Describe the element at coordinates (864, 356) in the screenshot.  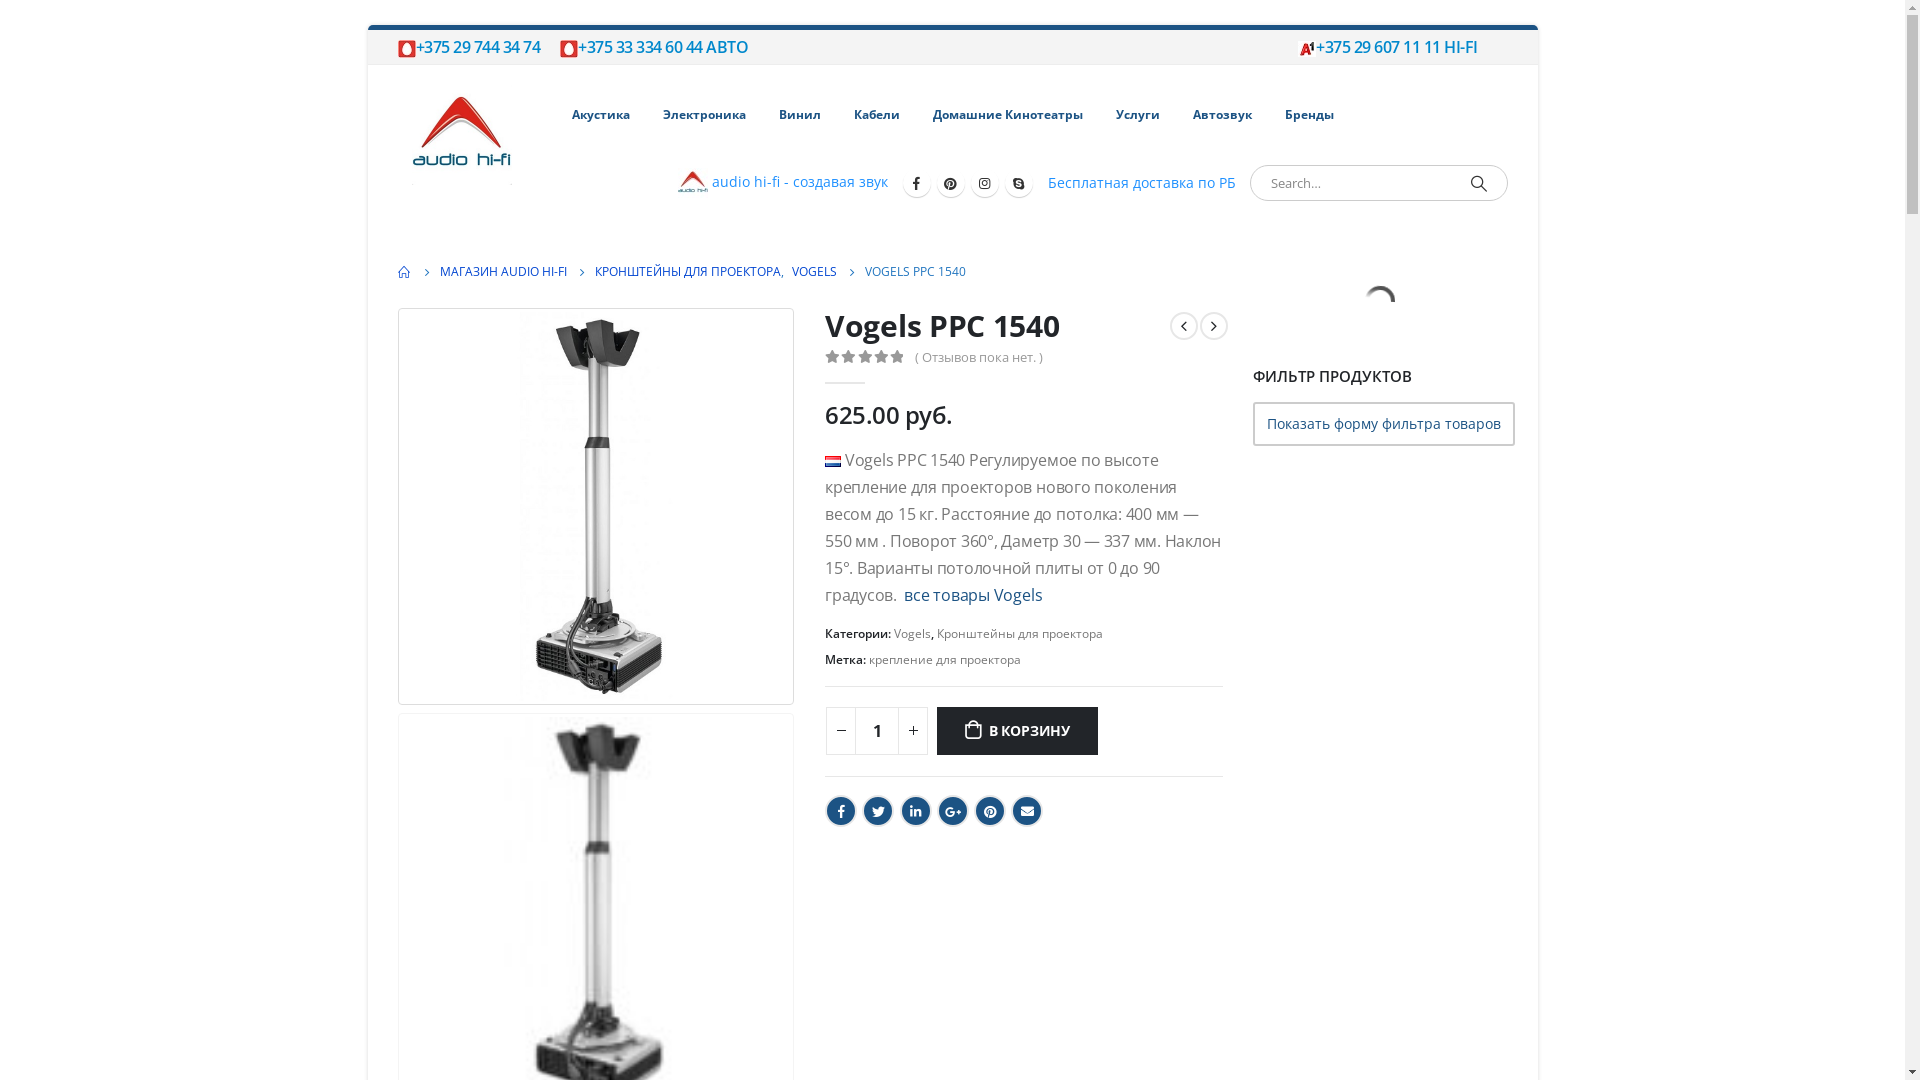
I see `0` at that location.